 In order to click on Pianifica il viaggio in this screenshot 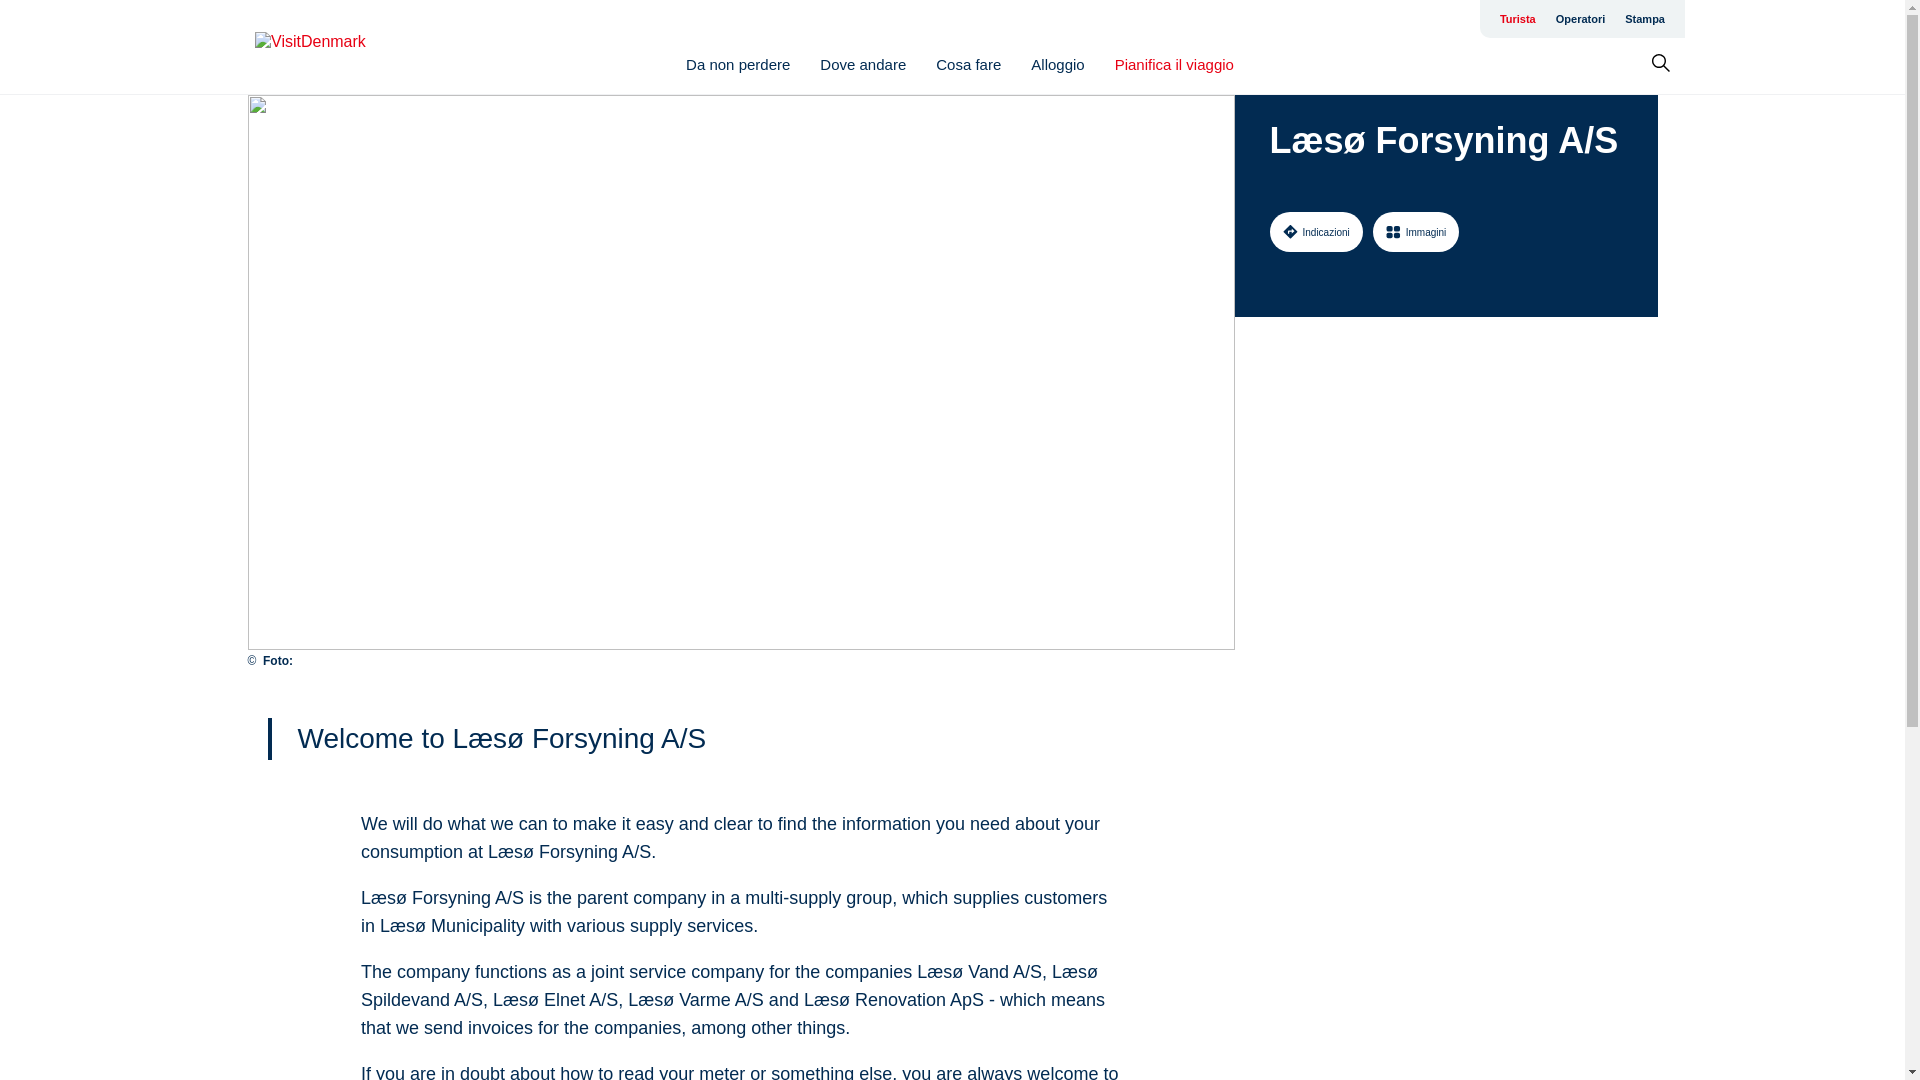, I will do `click(1174, 64)`.